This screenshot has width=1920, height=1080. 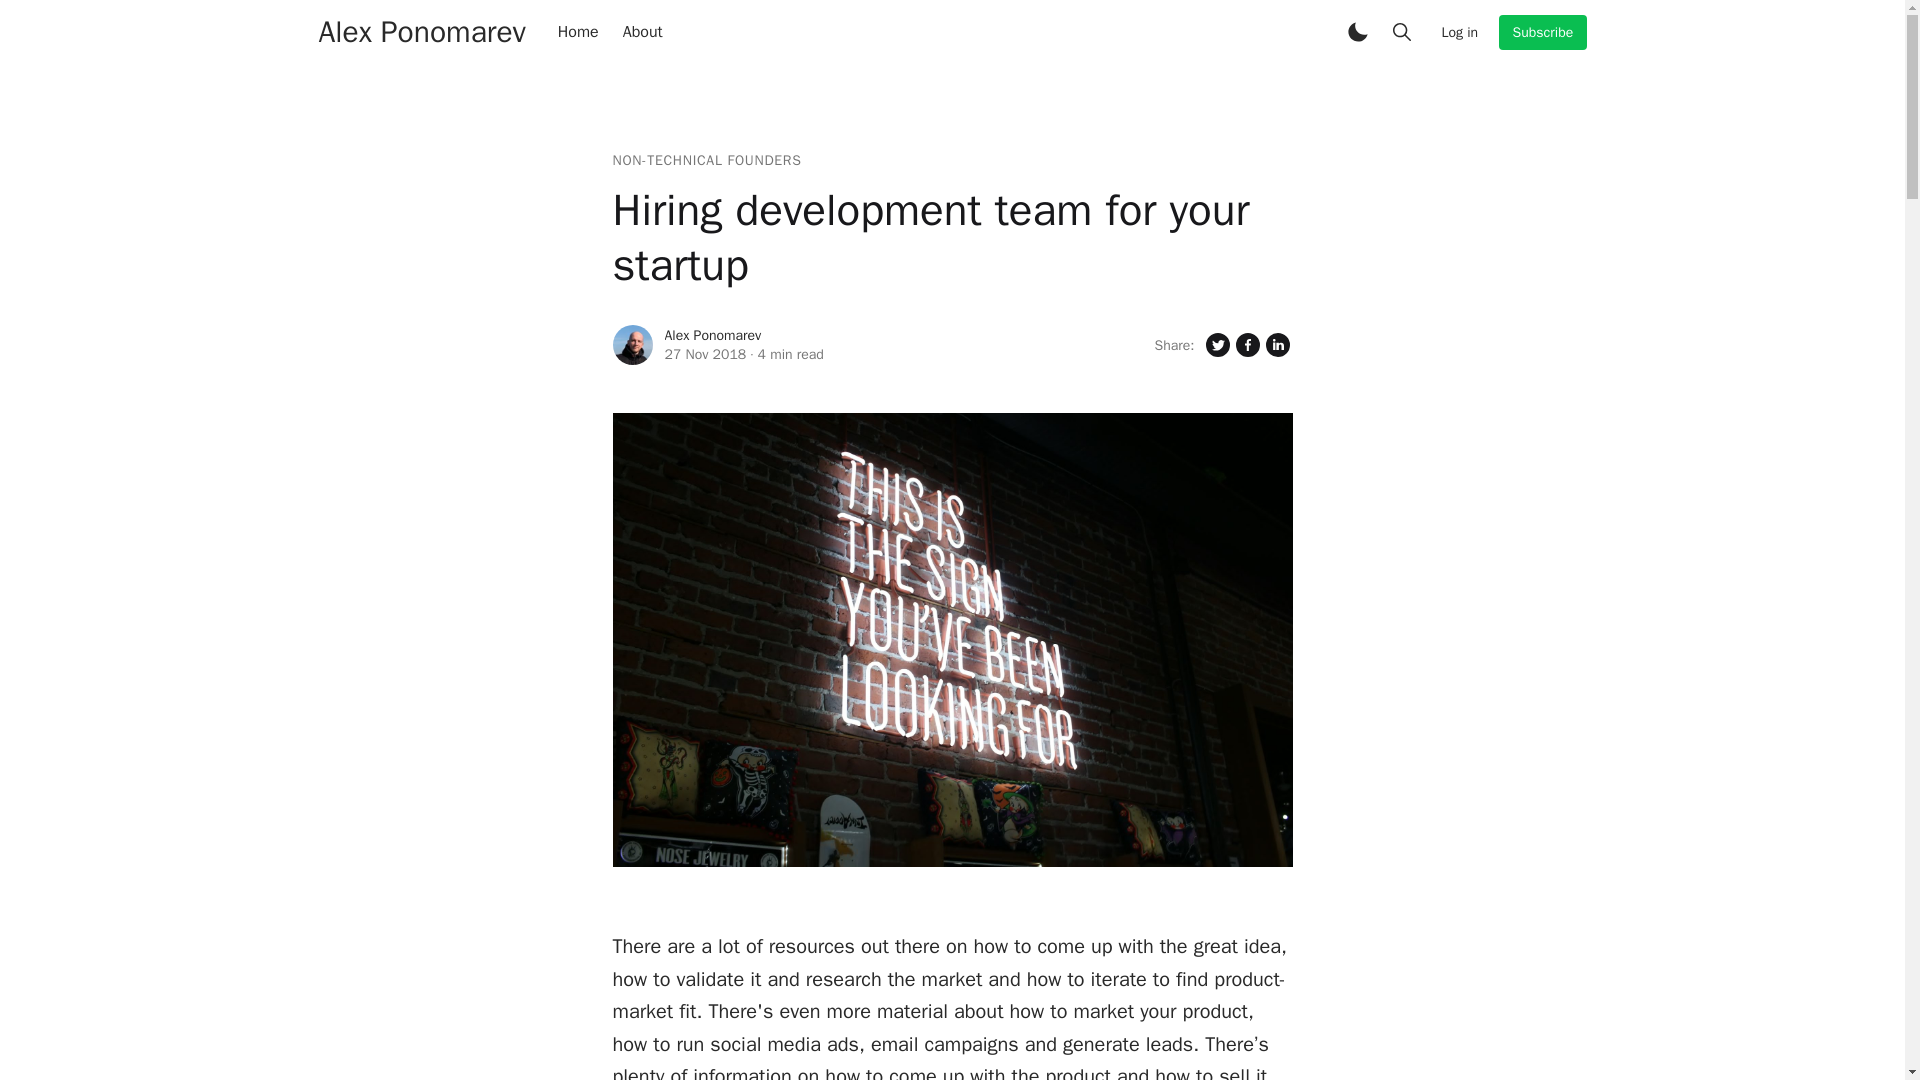 I want to click on NON-TECHNICAL FOUNDERS, so click(x=706, y=160).